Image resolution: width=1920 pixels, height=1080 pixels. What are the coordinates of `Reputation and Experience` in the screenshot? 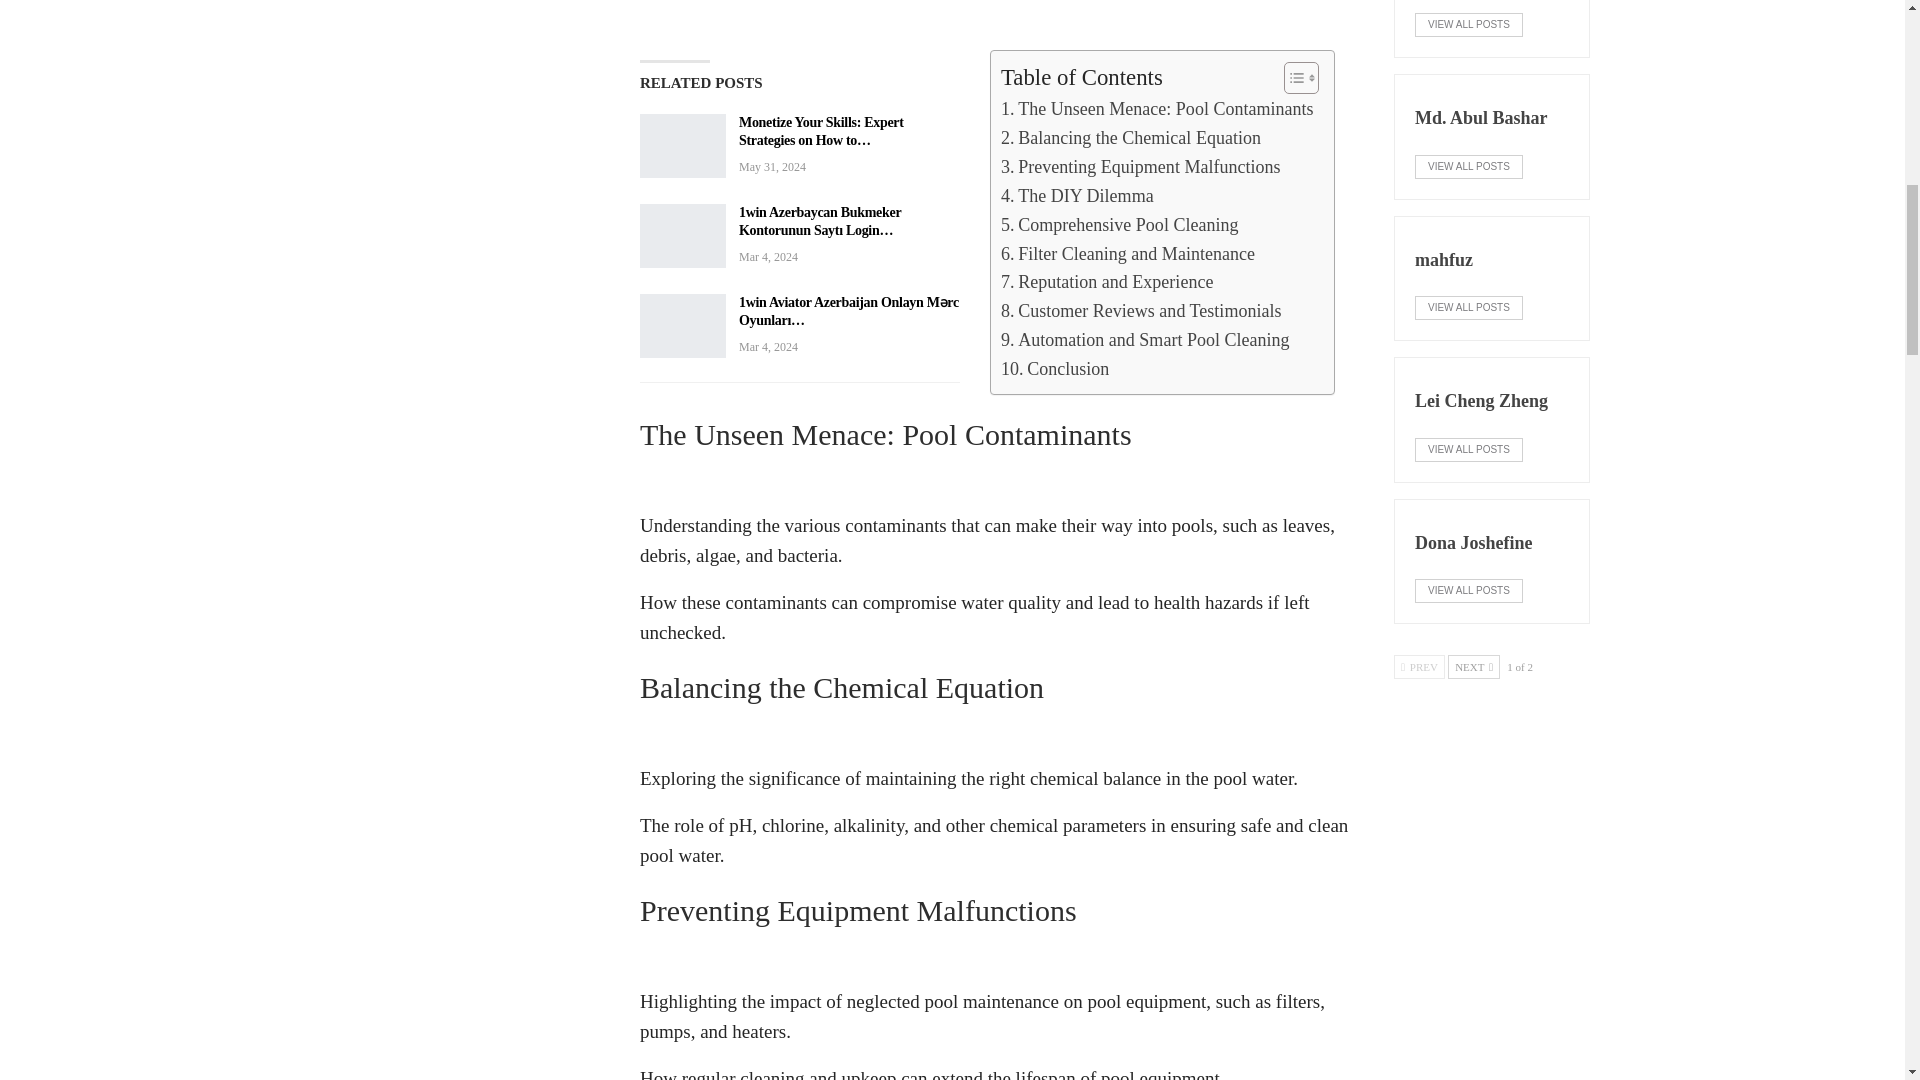 It's located at (1106, 282).